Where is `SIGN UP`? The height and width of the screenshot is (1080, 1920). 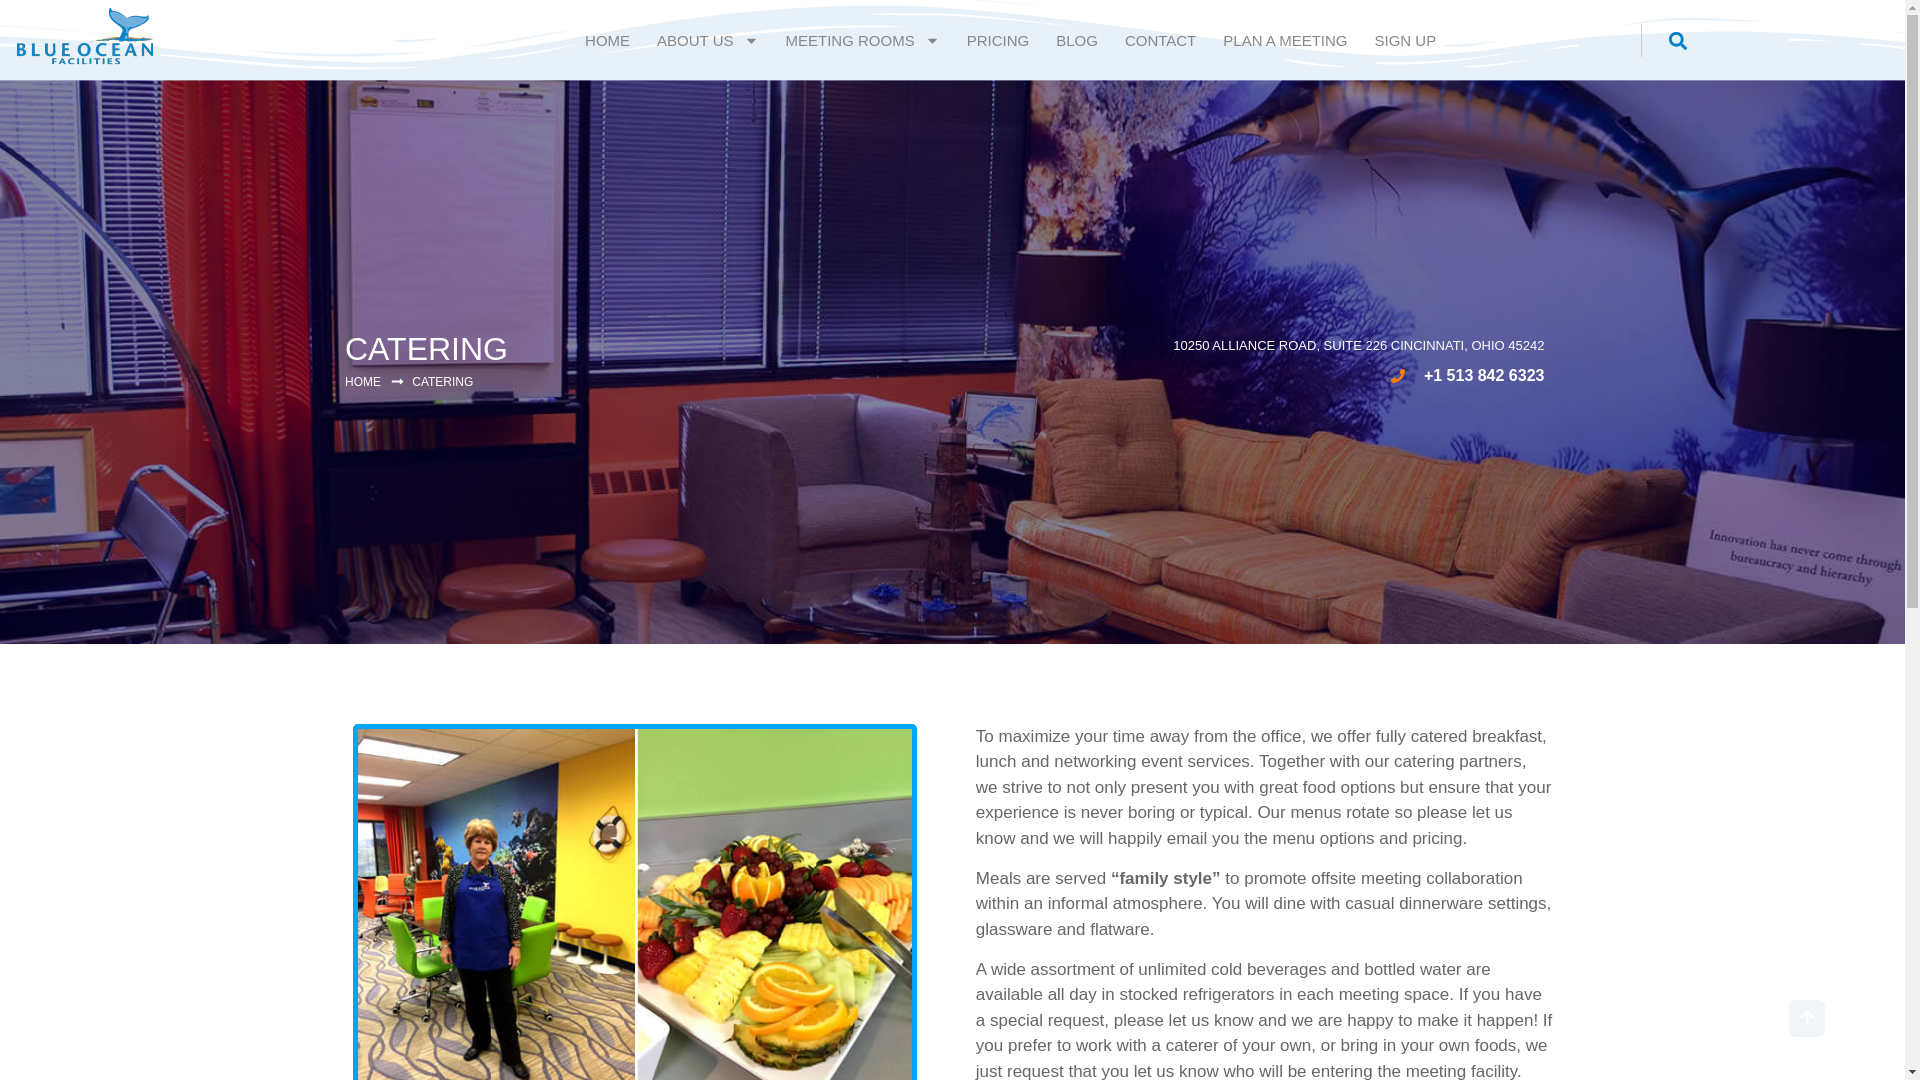
SIGN UP is located at coordinates (1405, 40).